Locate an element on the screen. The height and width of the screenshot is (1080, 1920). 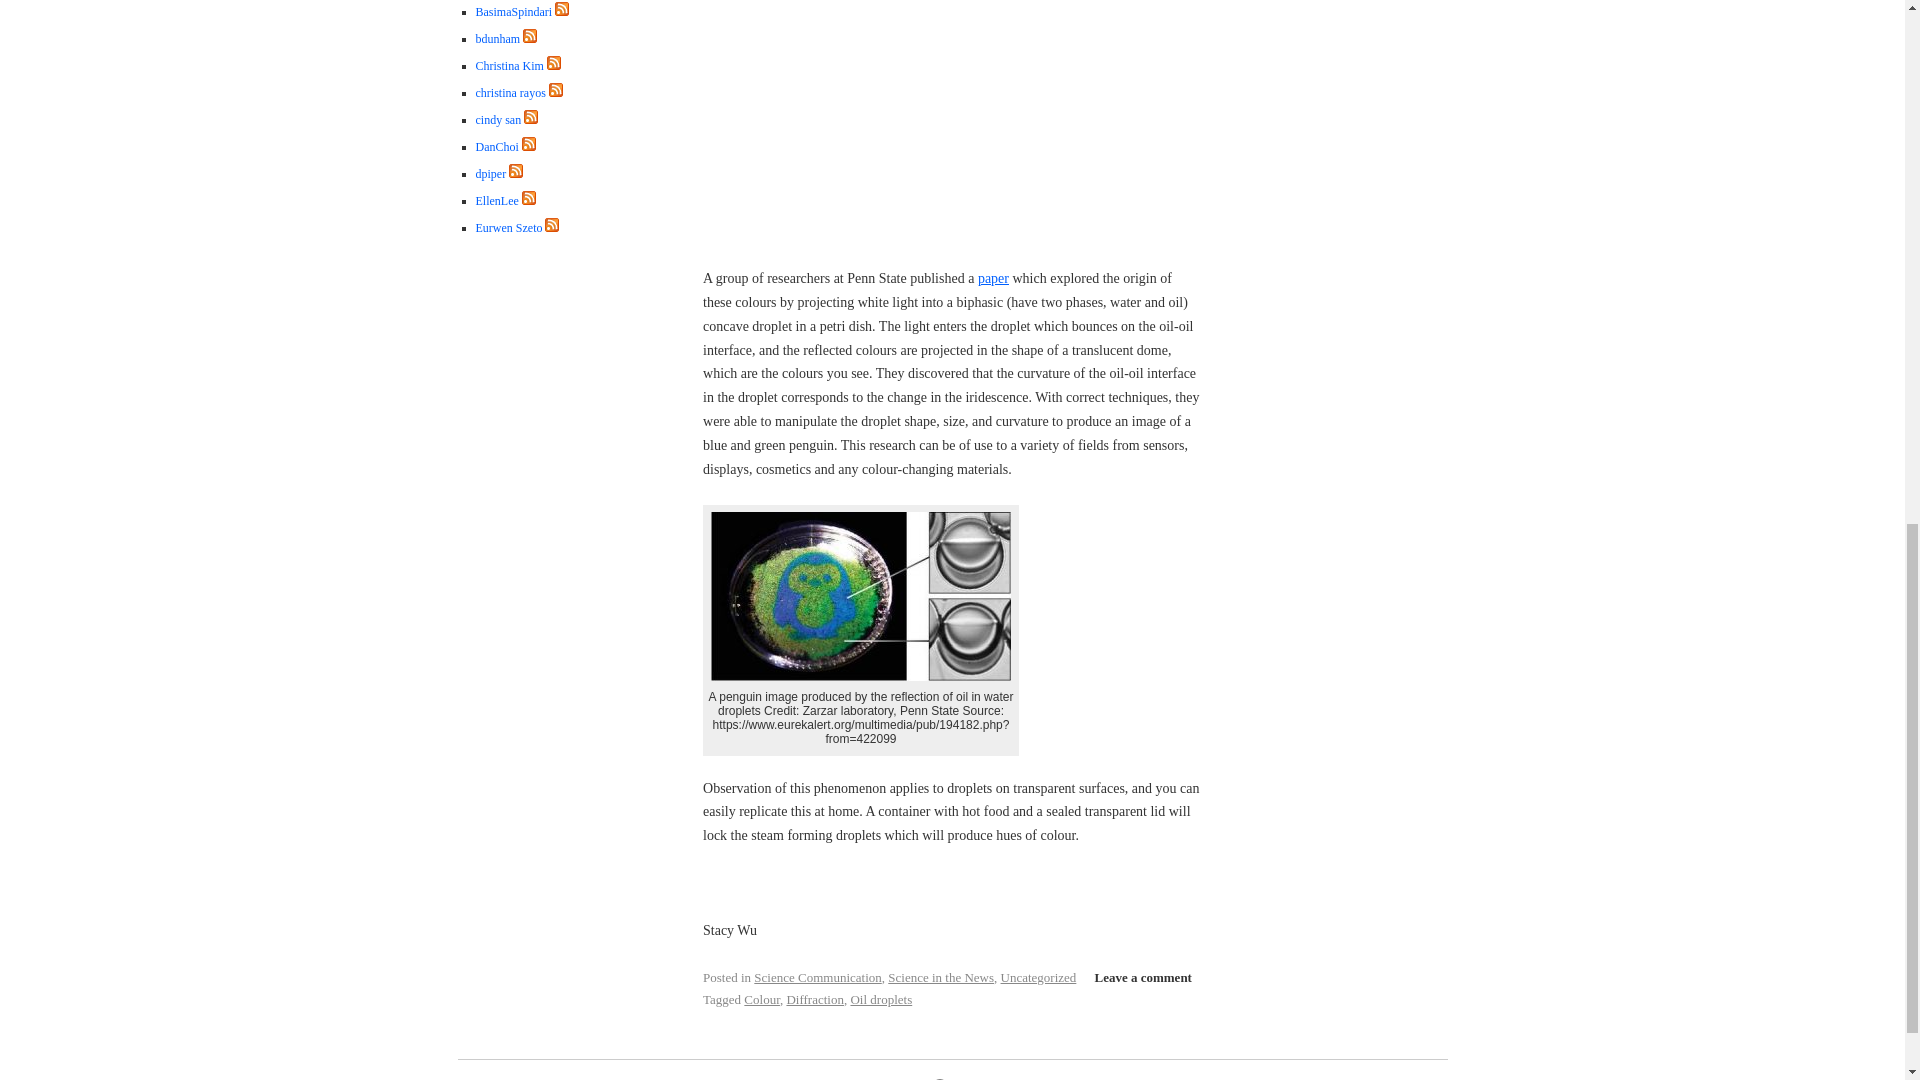
RSS feed is located at coordinates (554, 66).